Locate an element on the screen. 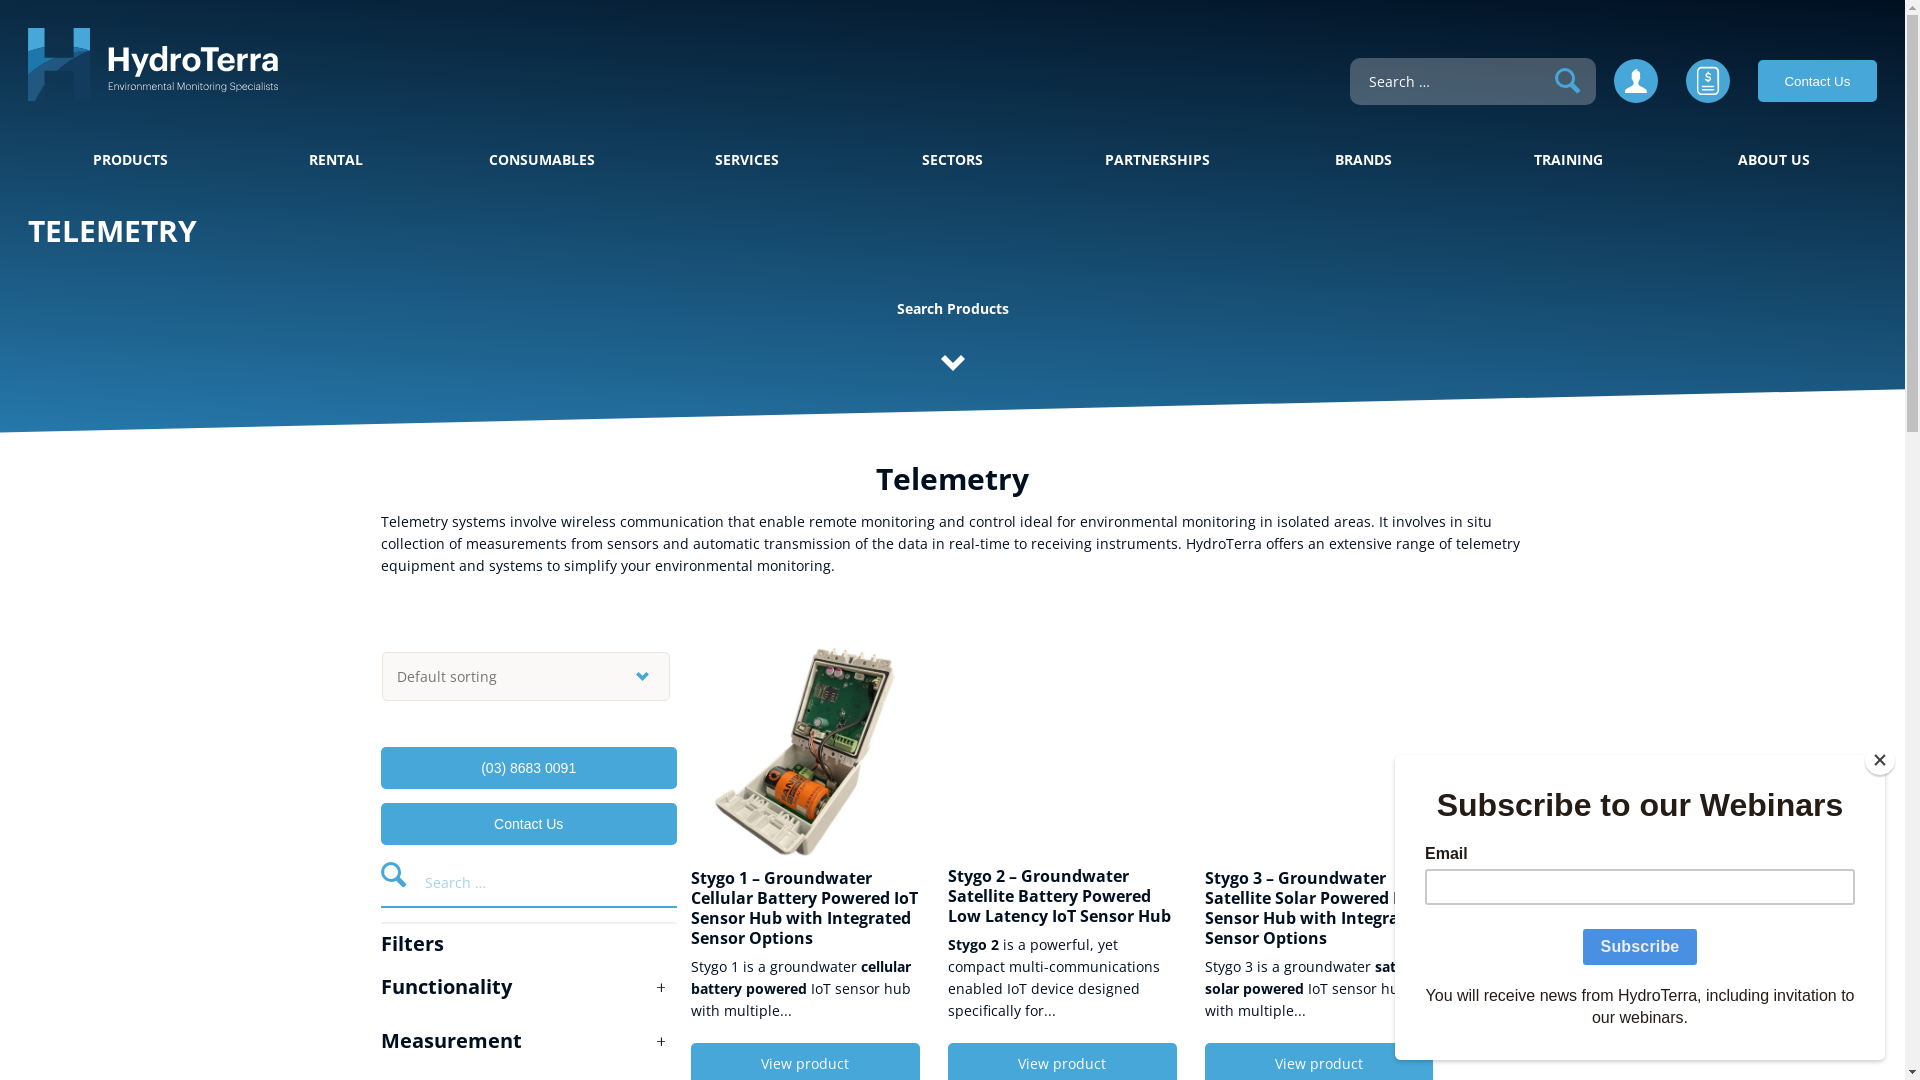 This screenshot has width=1920, height=1080. Request a Quote is located at coordinates (1708, 98).